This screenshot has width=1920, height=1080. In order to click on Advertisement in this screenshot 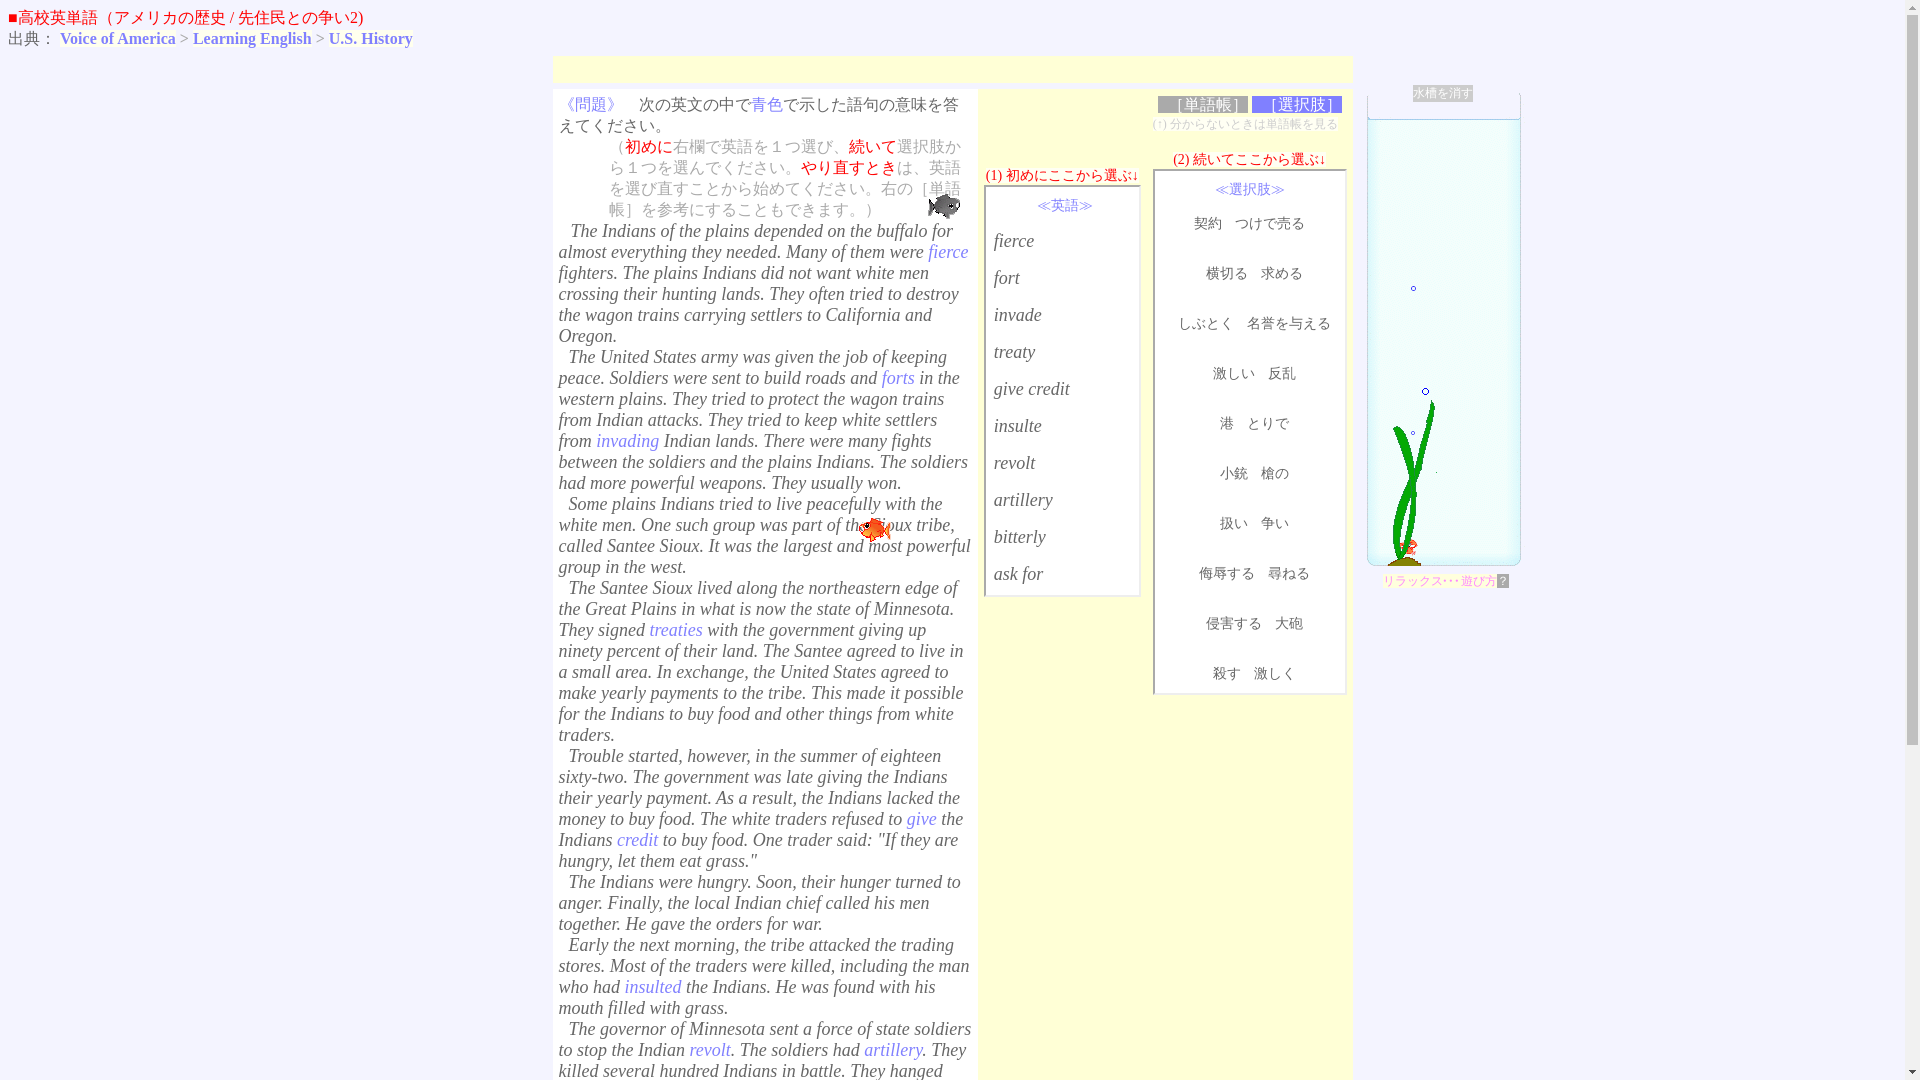, I will do `click(1062, 750)`.